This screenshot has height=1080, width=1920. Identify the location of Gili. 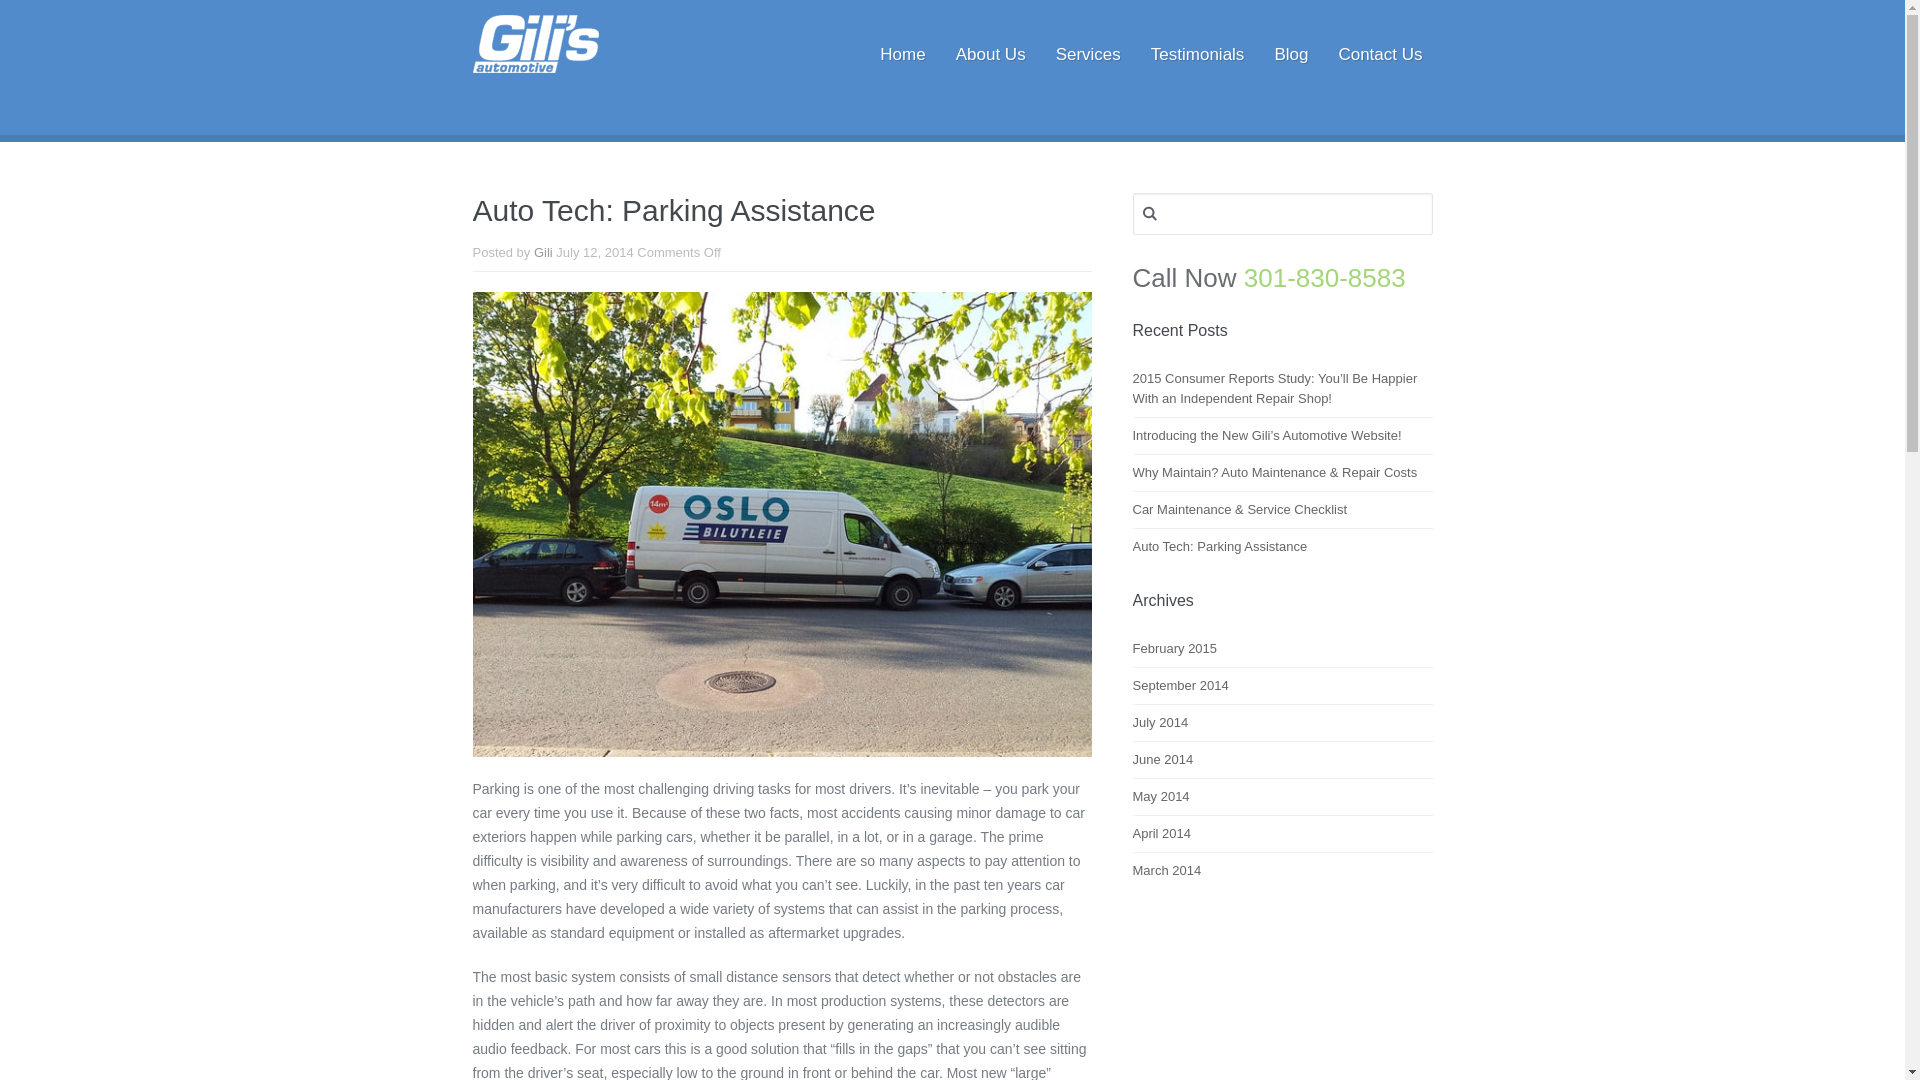
(542, 253).